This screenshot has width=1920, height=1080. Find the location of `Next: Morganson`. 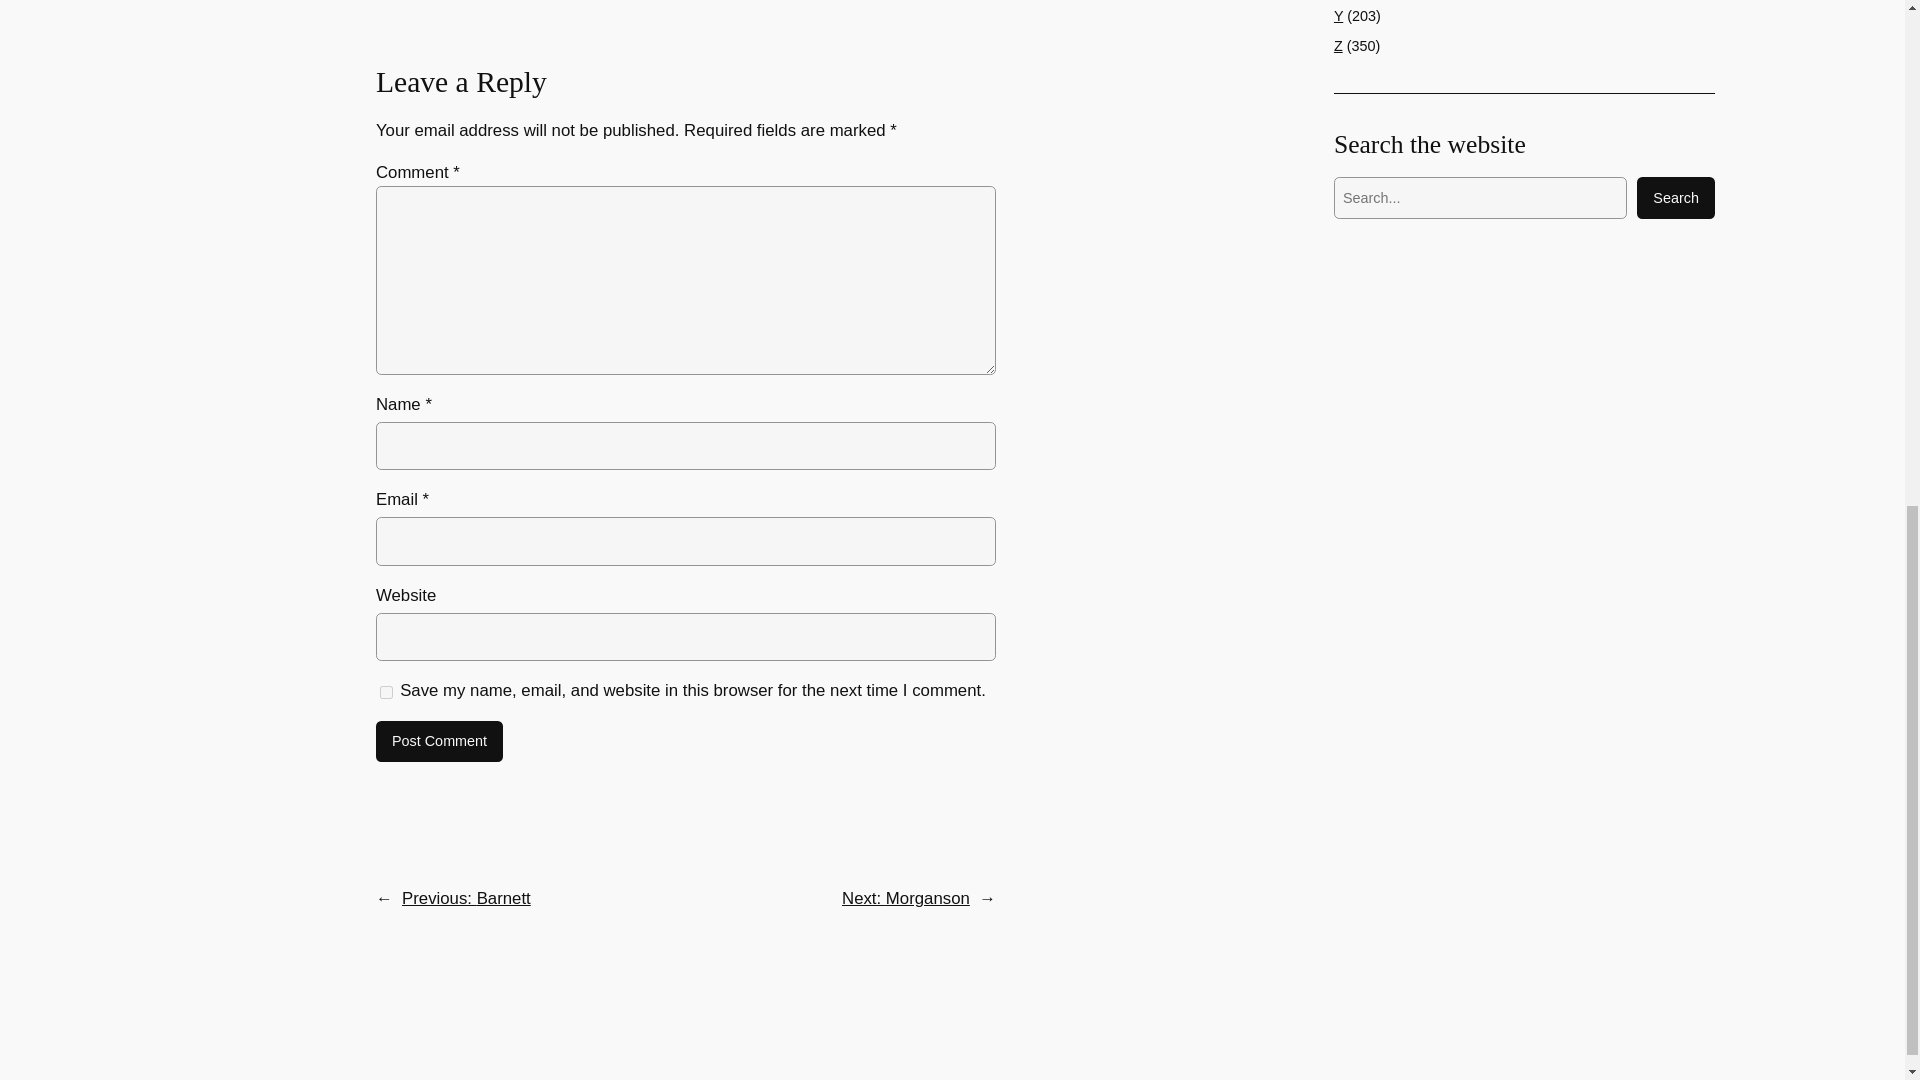

Next: Morganson is located at coordinates (906, 898).